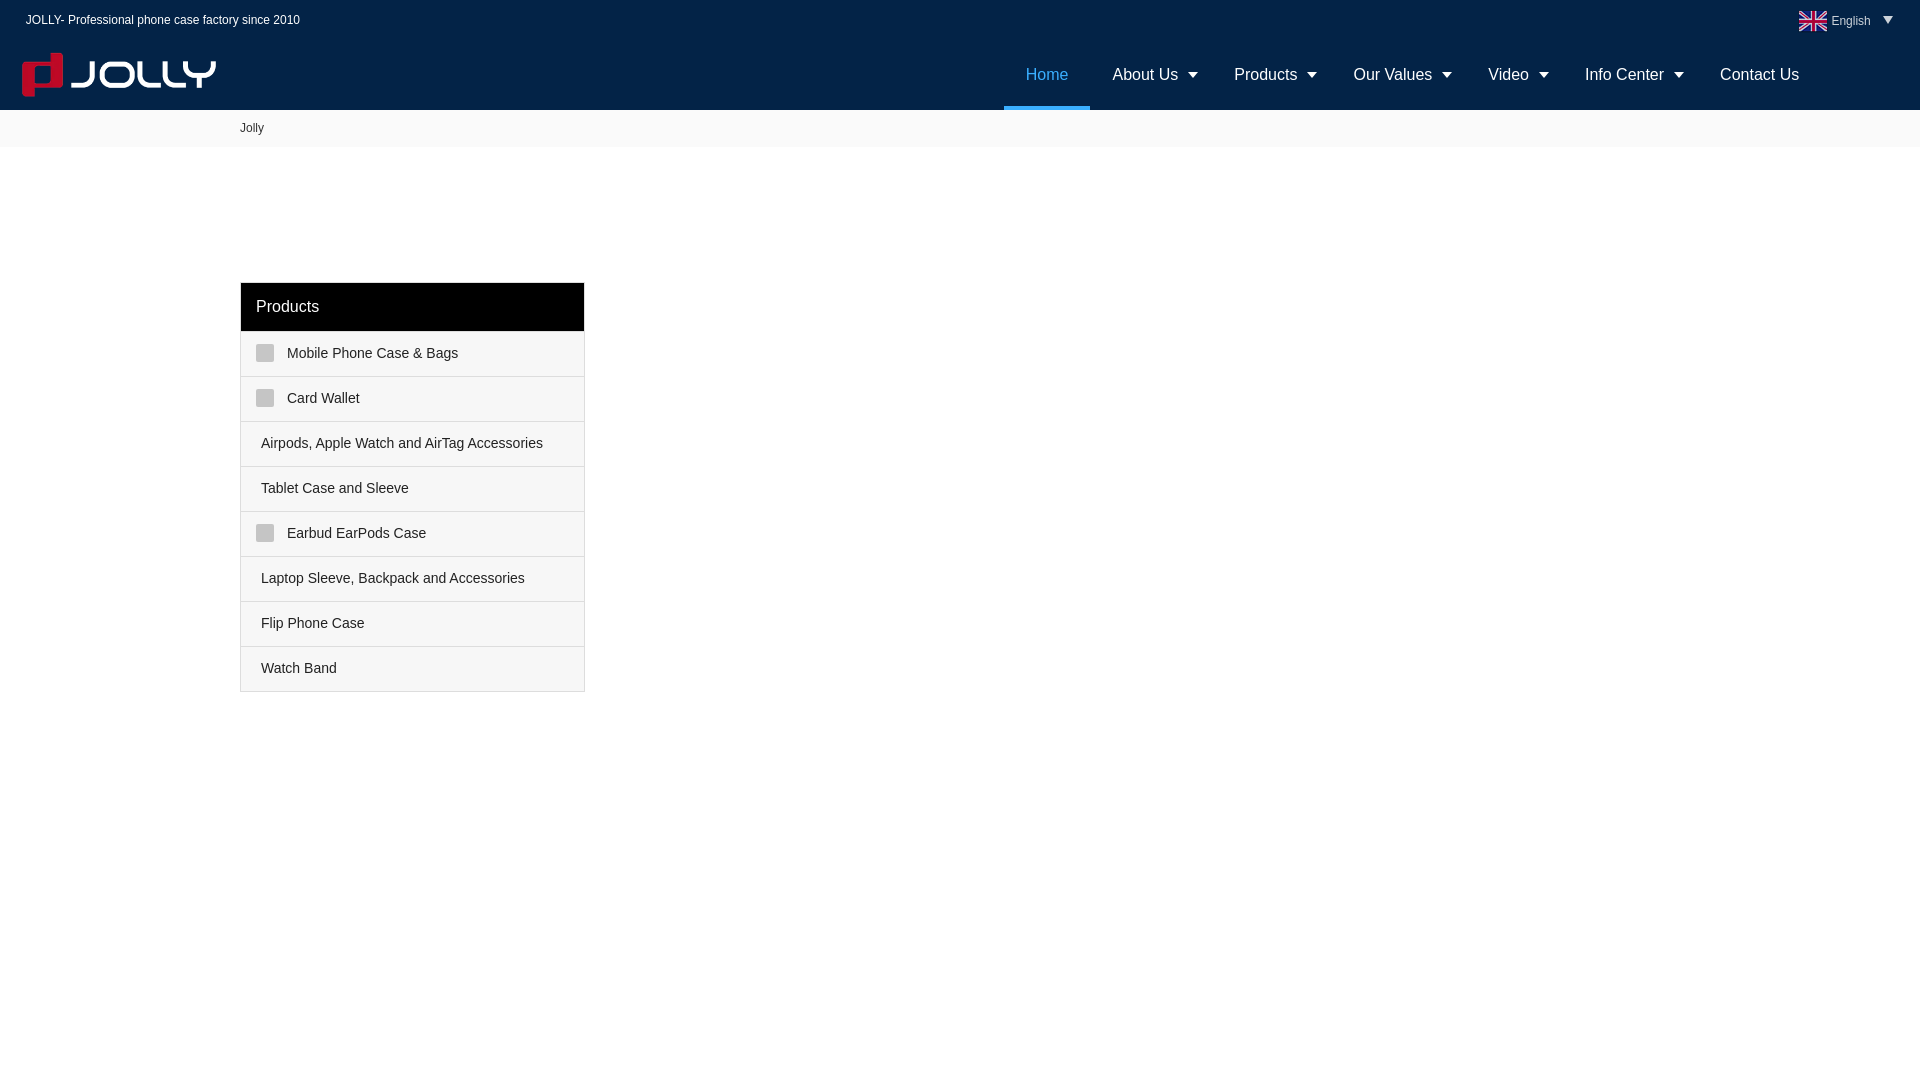 This screenshot has width=1920, height=1080. Describe the element at coordinates (1630, 74) in the screenshot. I see `Info Center` at that location.